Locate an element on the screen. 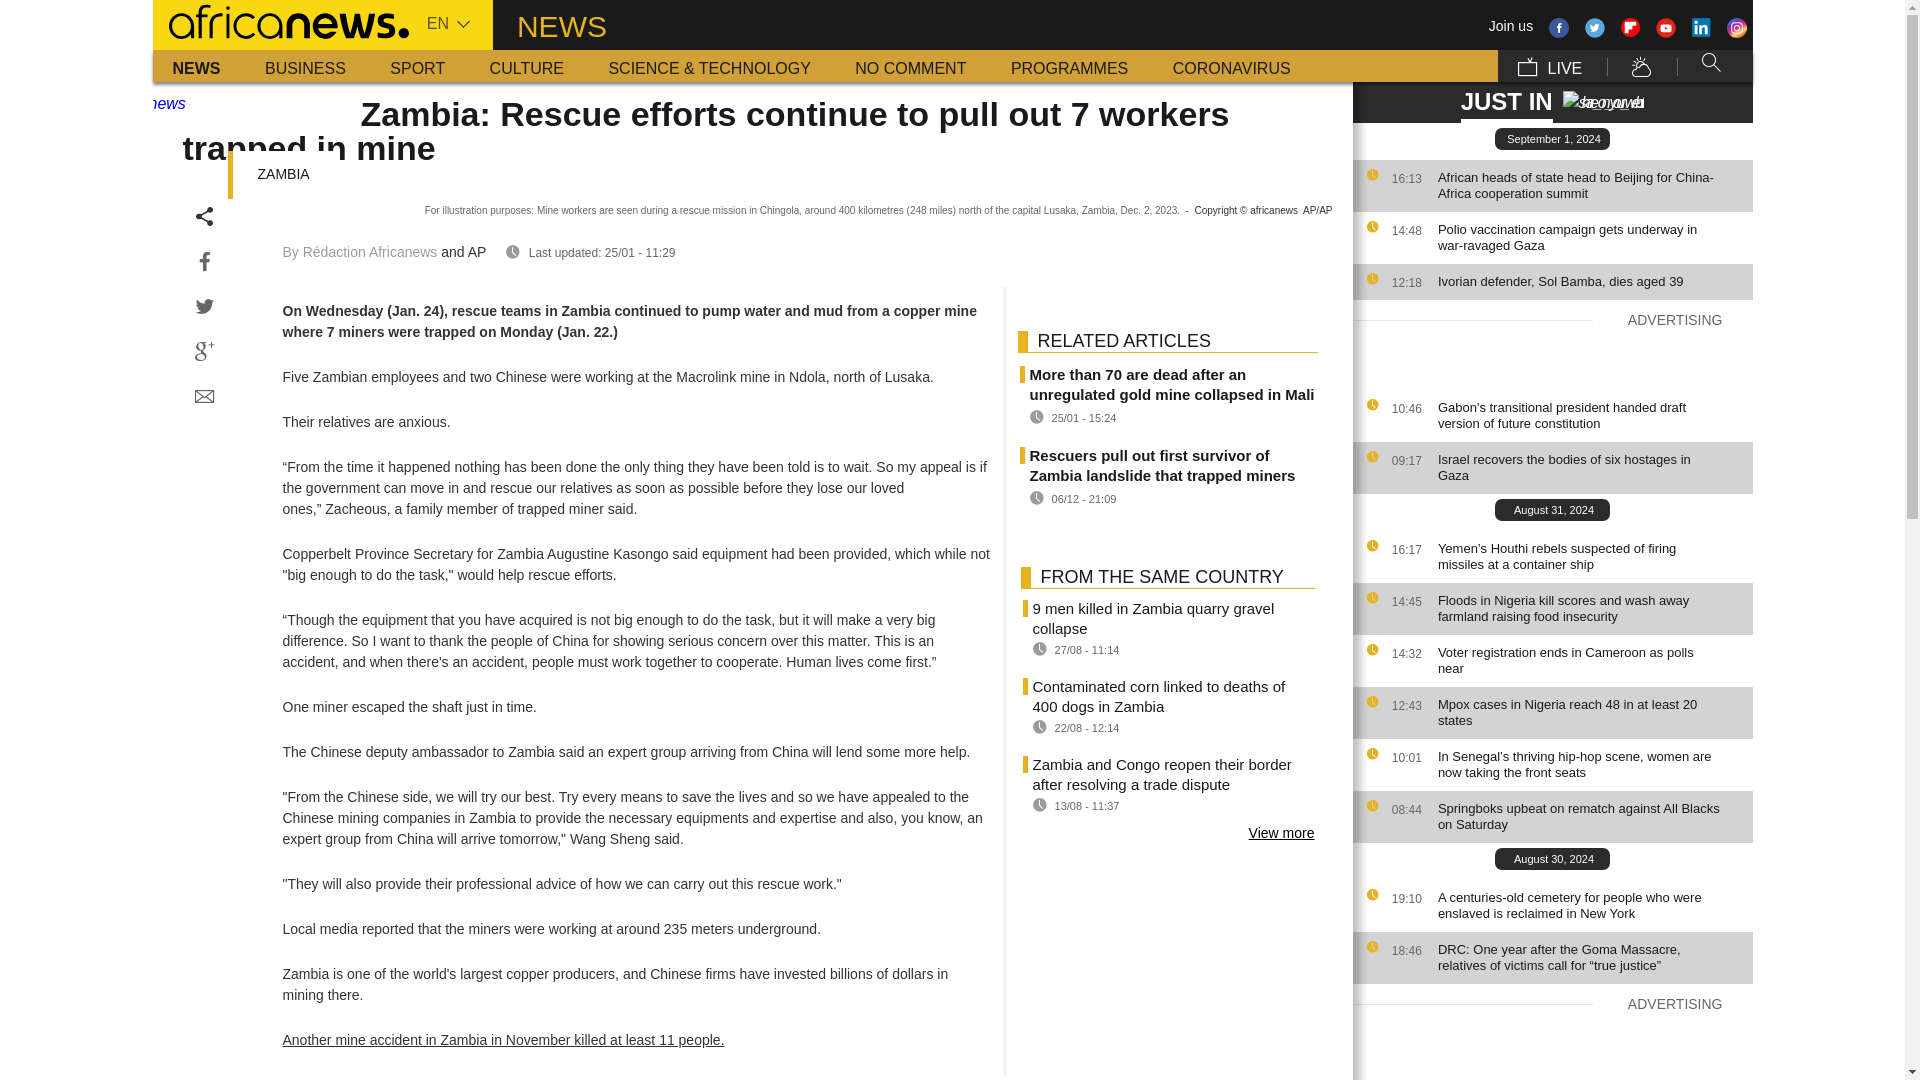 The height and width of the screenshot is (1080, 1920). Polio vaccination campaign gets underway in war-ravaged Gaza is located at coordinates (1590, 238).